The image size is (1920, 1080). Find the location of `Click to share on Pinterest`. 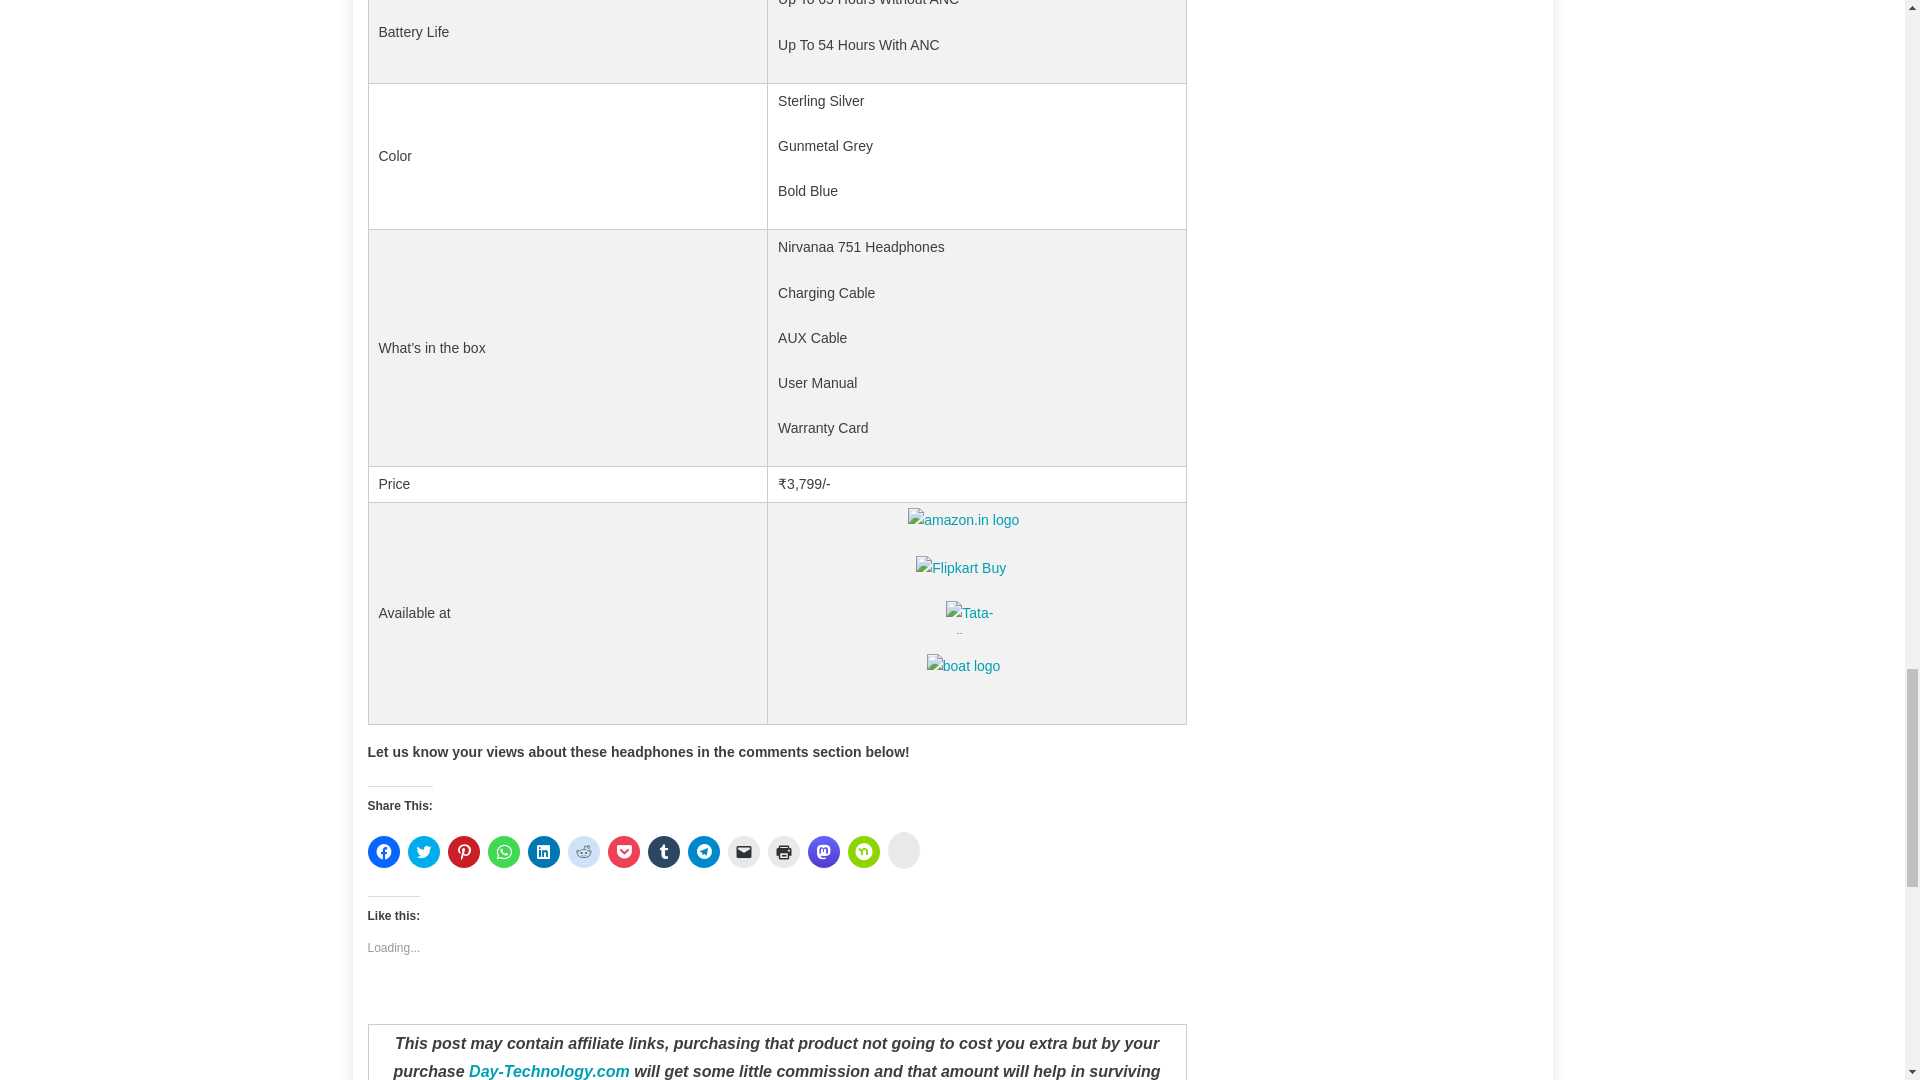

Click to share on Pinterest is located at coordinates (464, 852).